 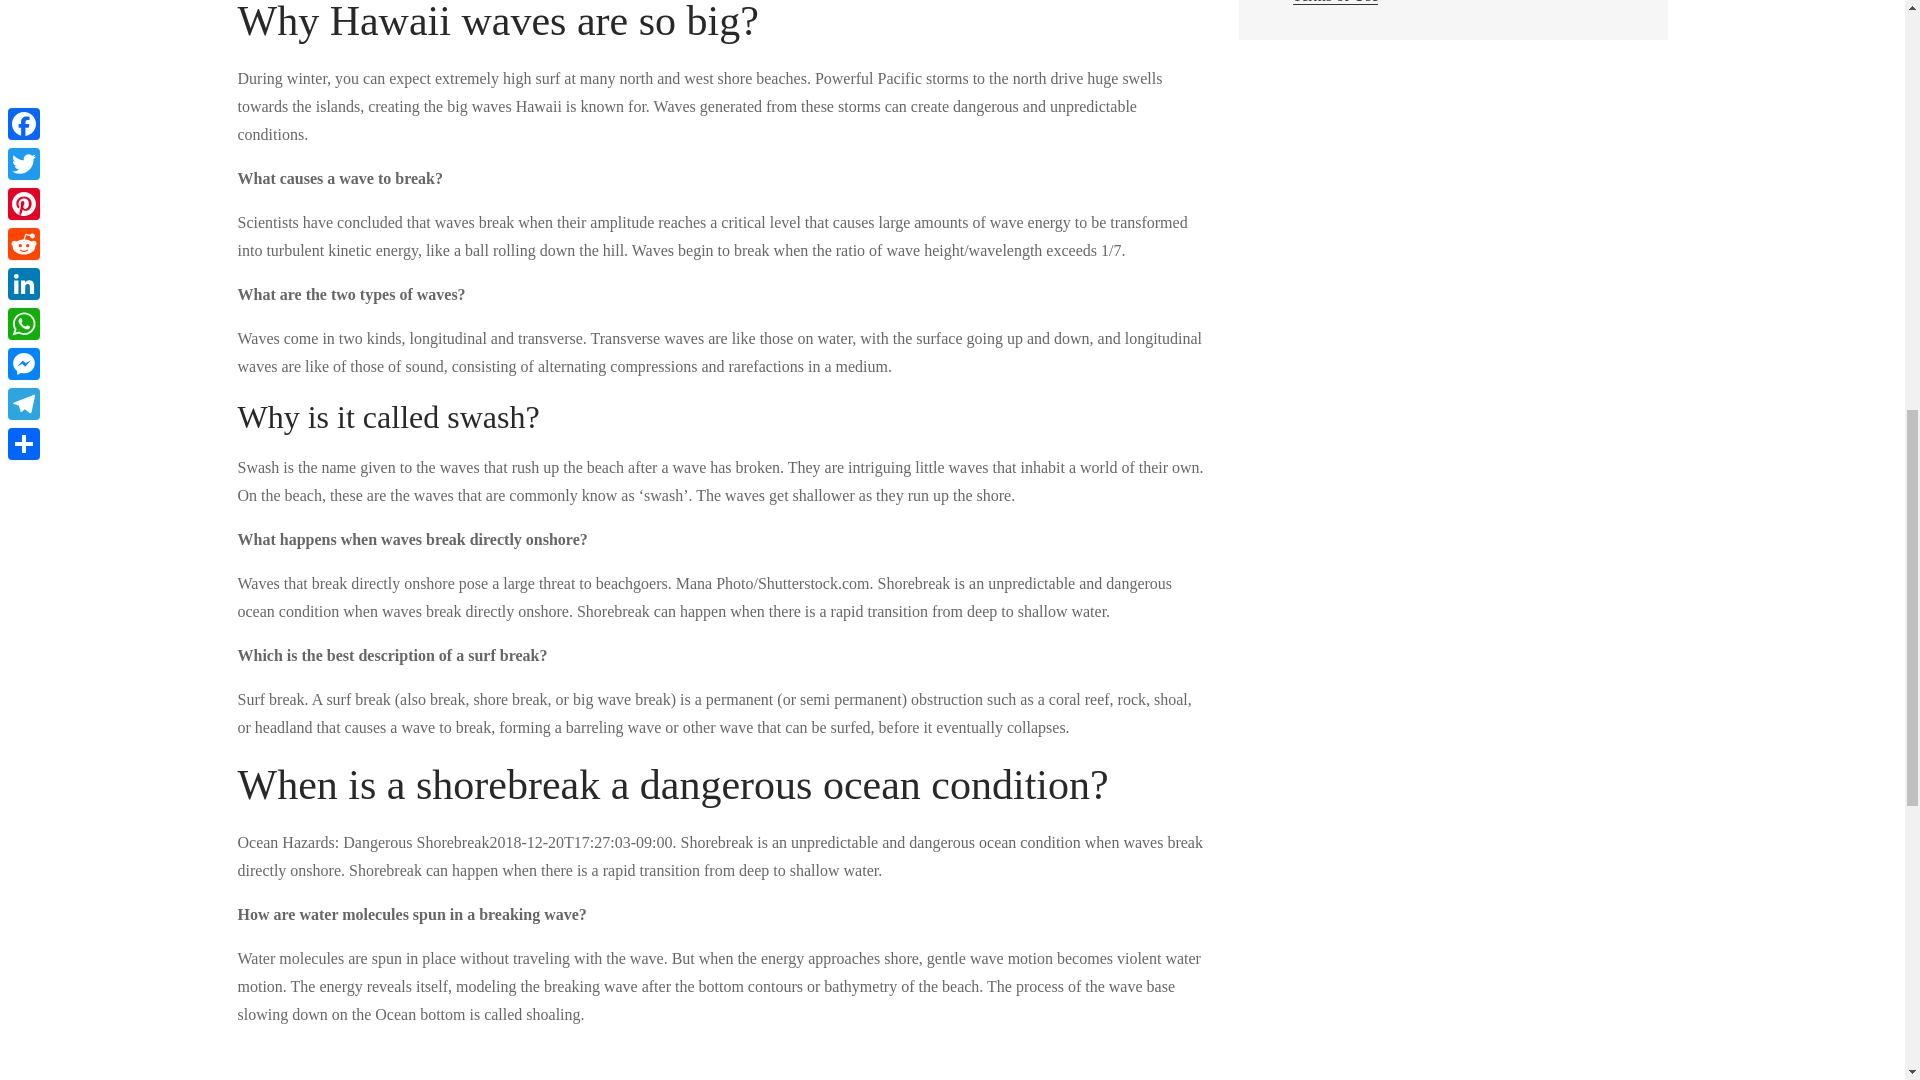 What do you see at coordinates (1335, 2) in the screenshot?
I see `Terms of Use` at bounding box center [1335, 2].